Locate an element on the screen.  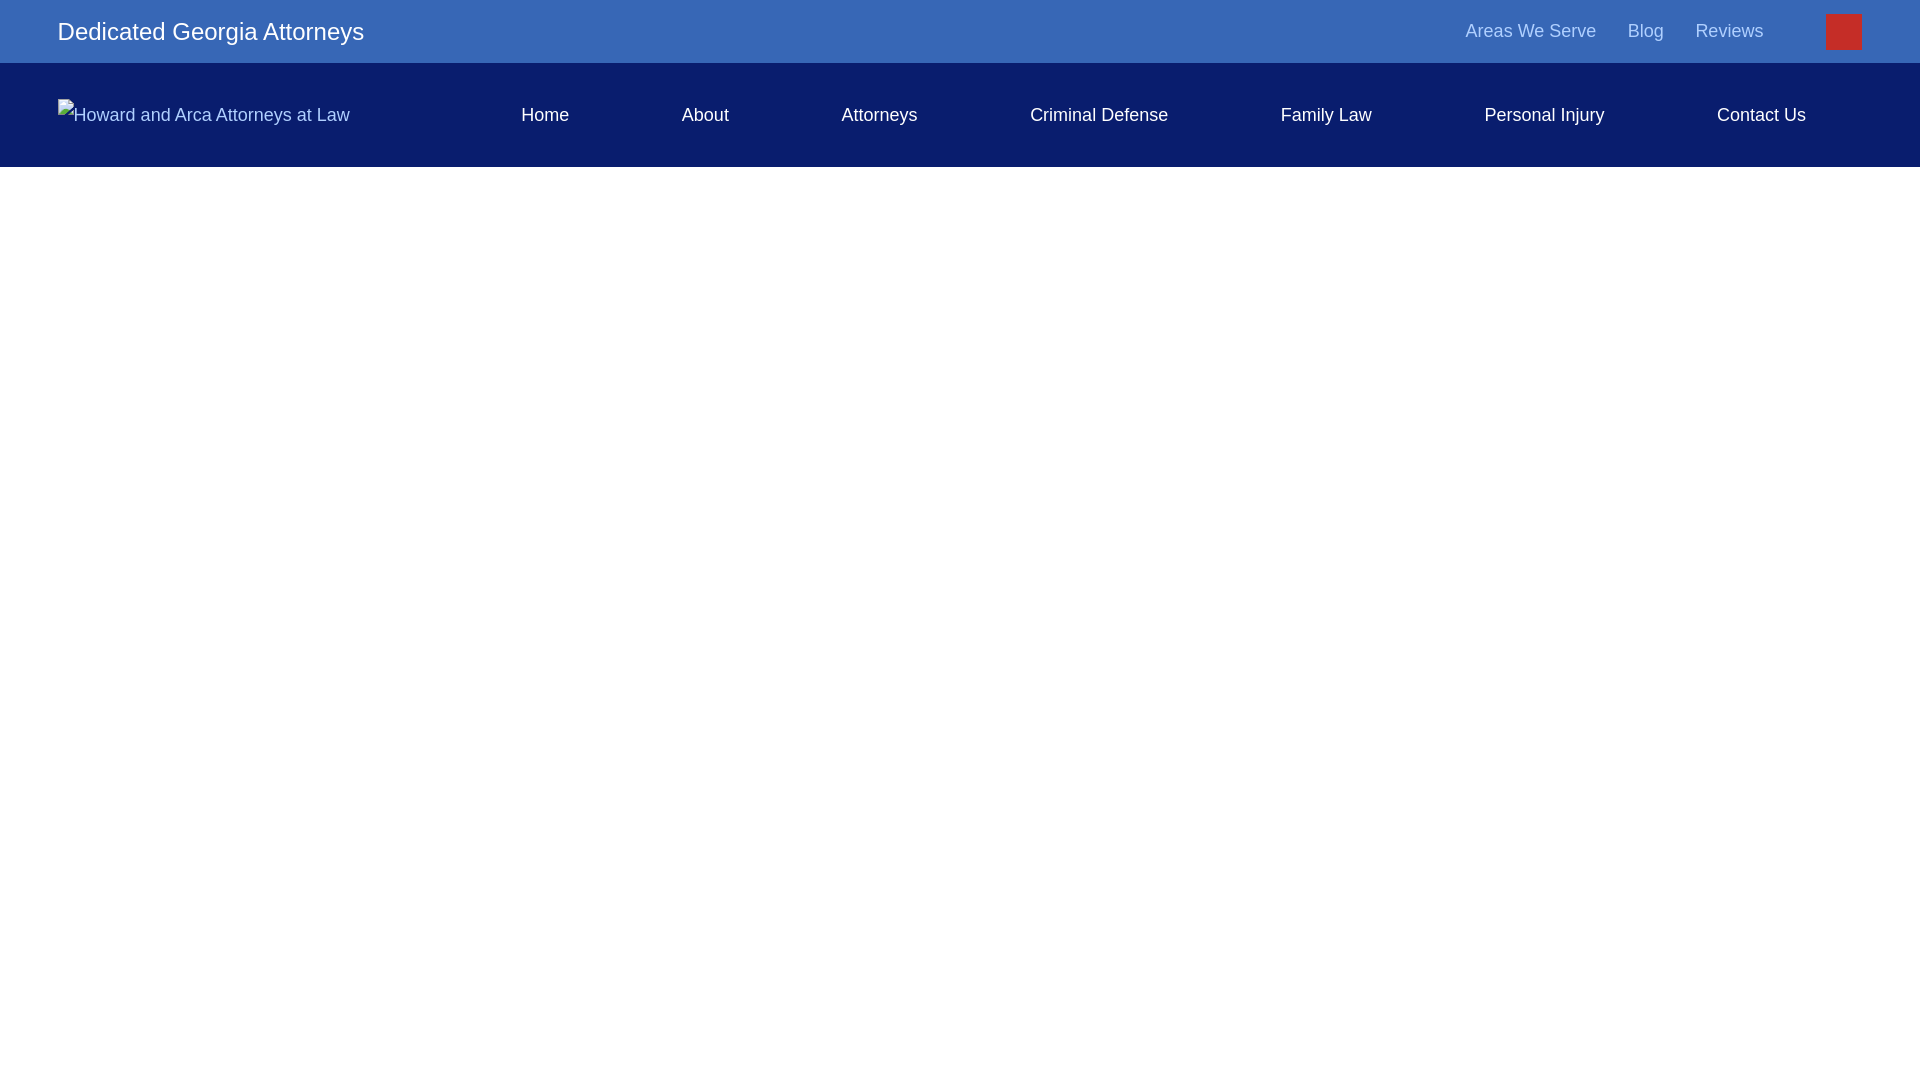
Howard and Arca Attorneys at Law is located at coordinates (203, 114).